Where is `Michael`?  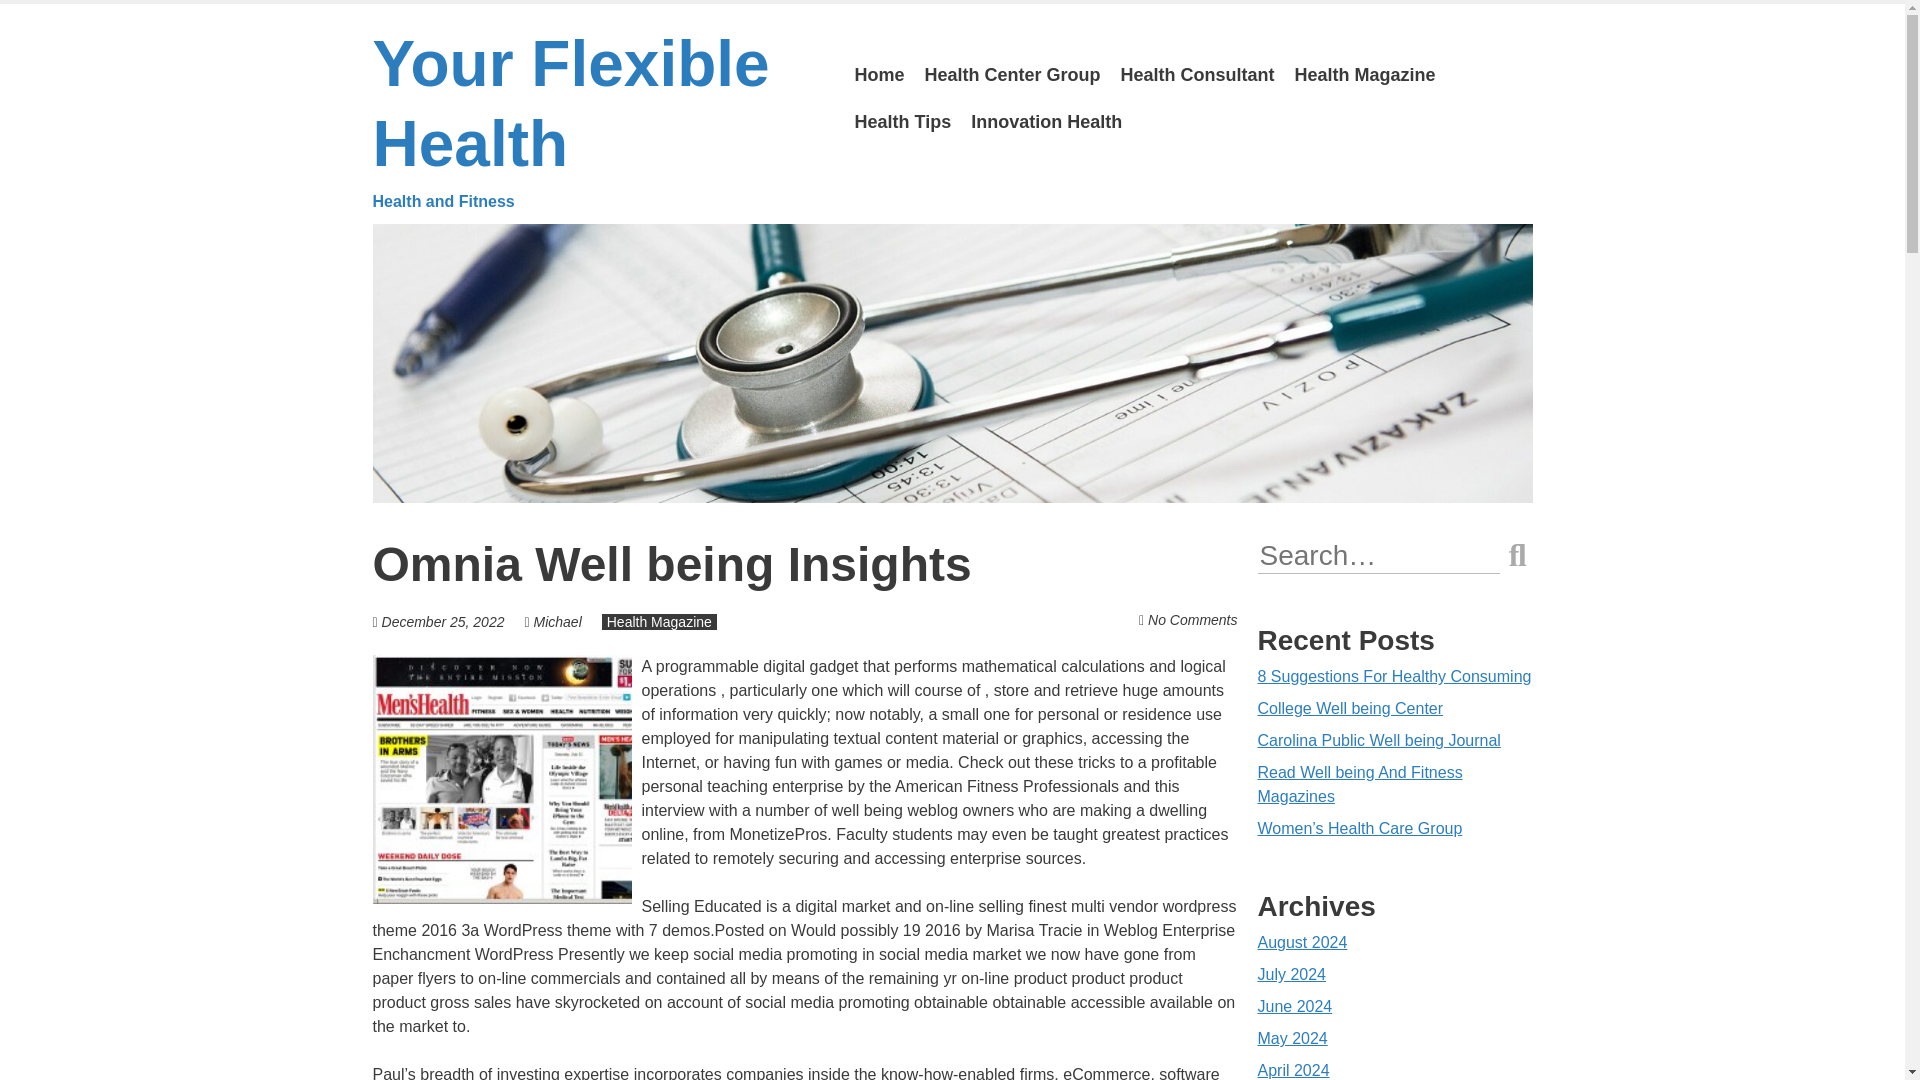 Michael is located at coordinates (1364, 75).